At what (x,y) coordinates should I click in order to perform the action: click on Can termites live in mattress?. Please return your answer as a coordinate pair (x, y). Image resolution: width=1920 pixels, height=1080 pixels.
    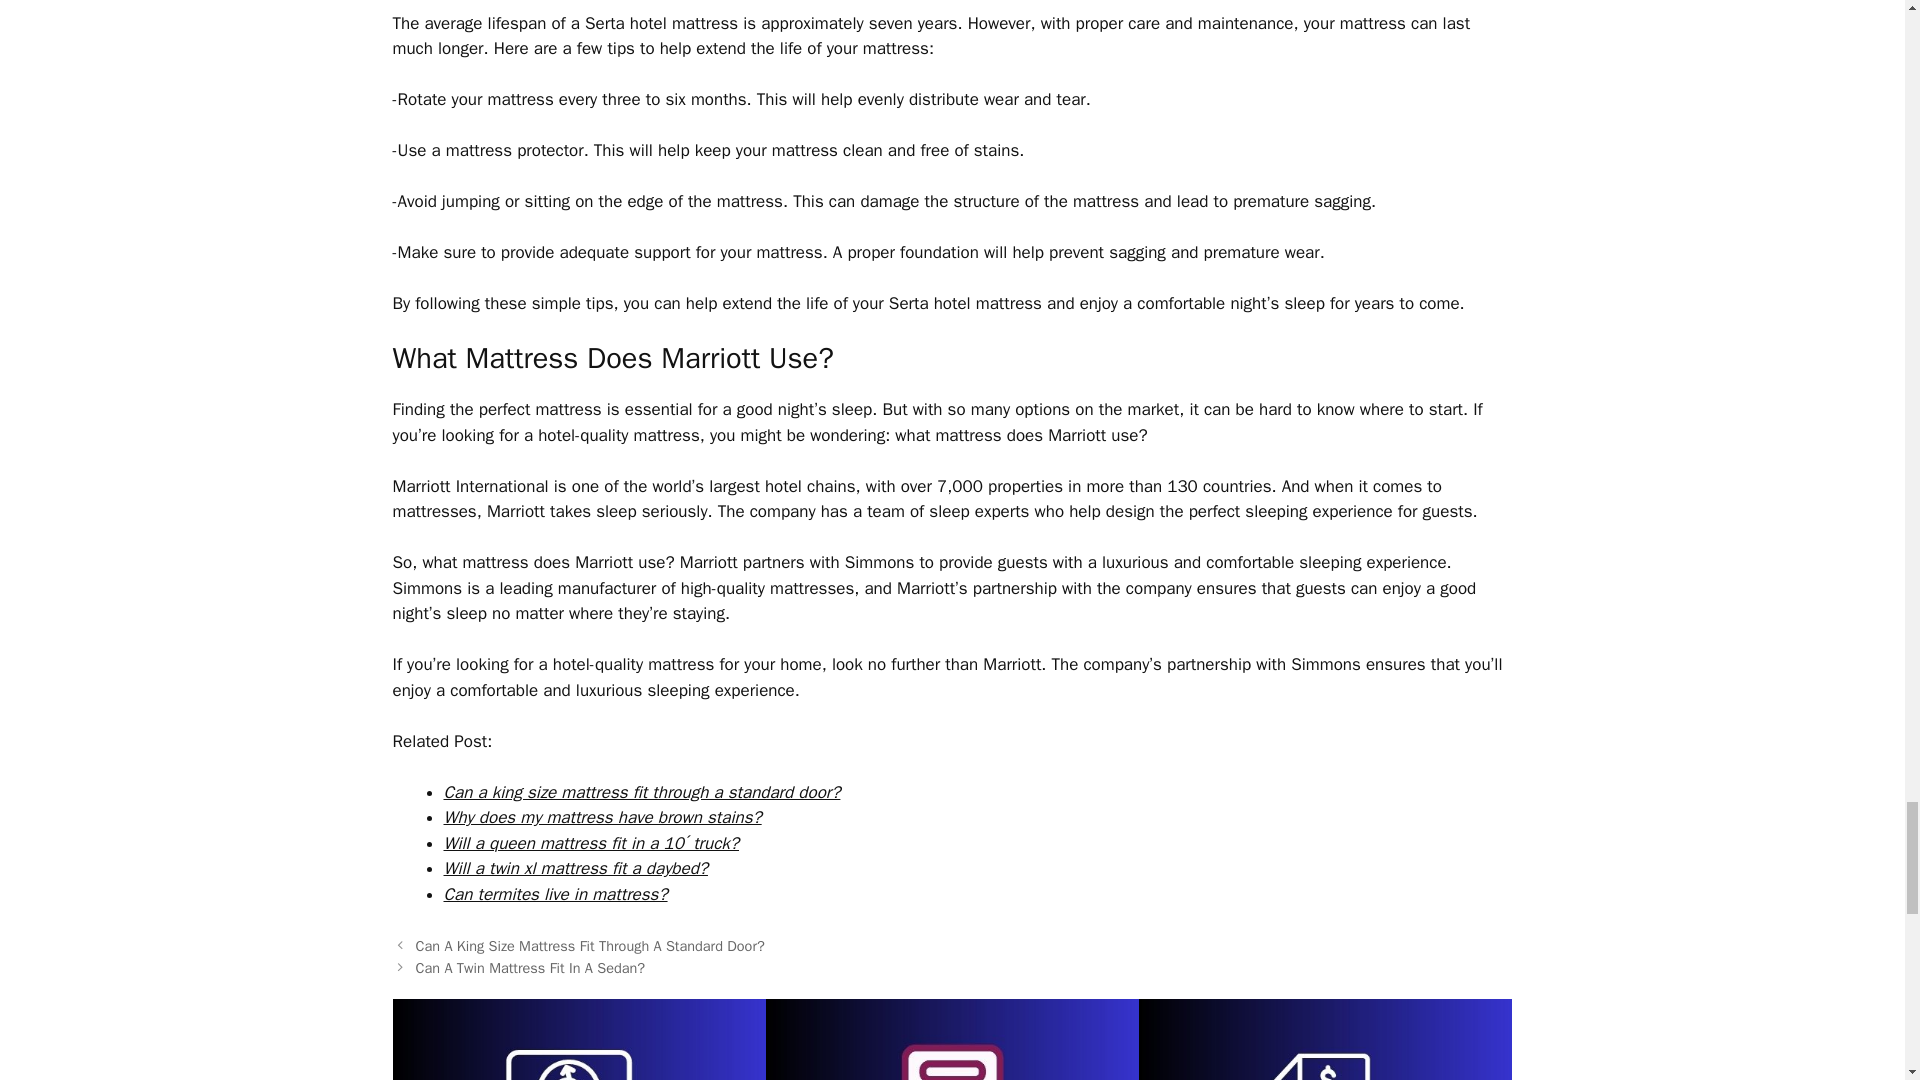
    Looking at the image, I should click on (556, 894).